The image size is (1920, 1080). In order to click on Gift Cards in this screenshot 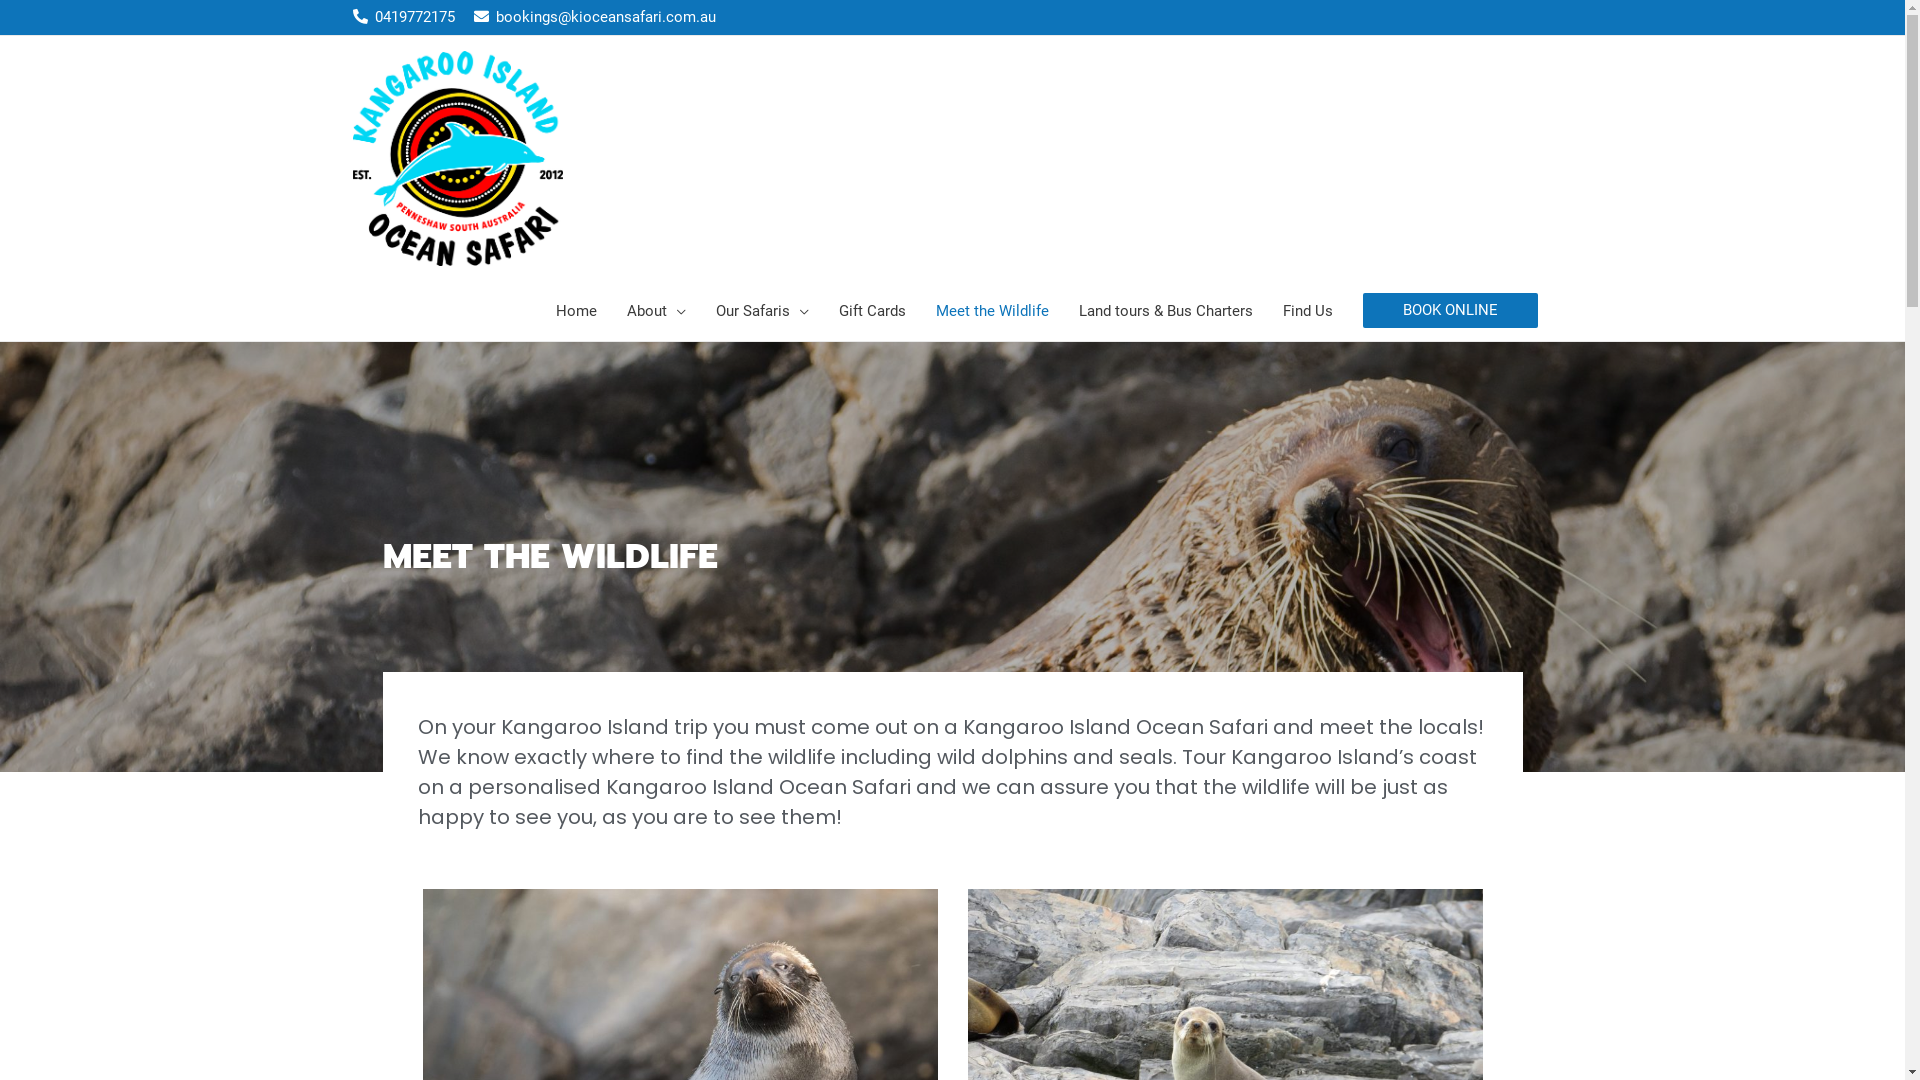, I will do `click(872, 311)`.